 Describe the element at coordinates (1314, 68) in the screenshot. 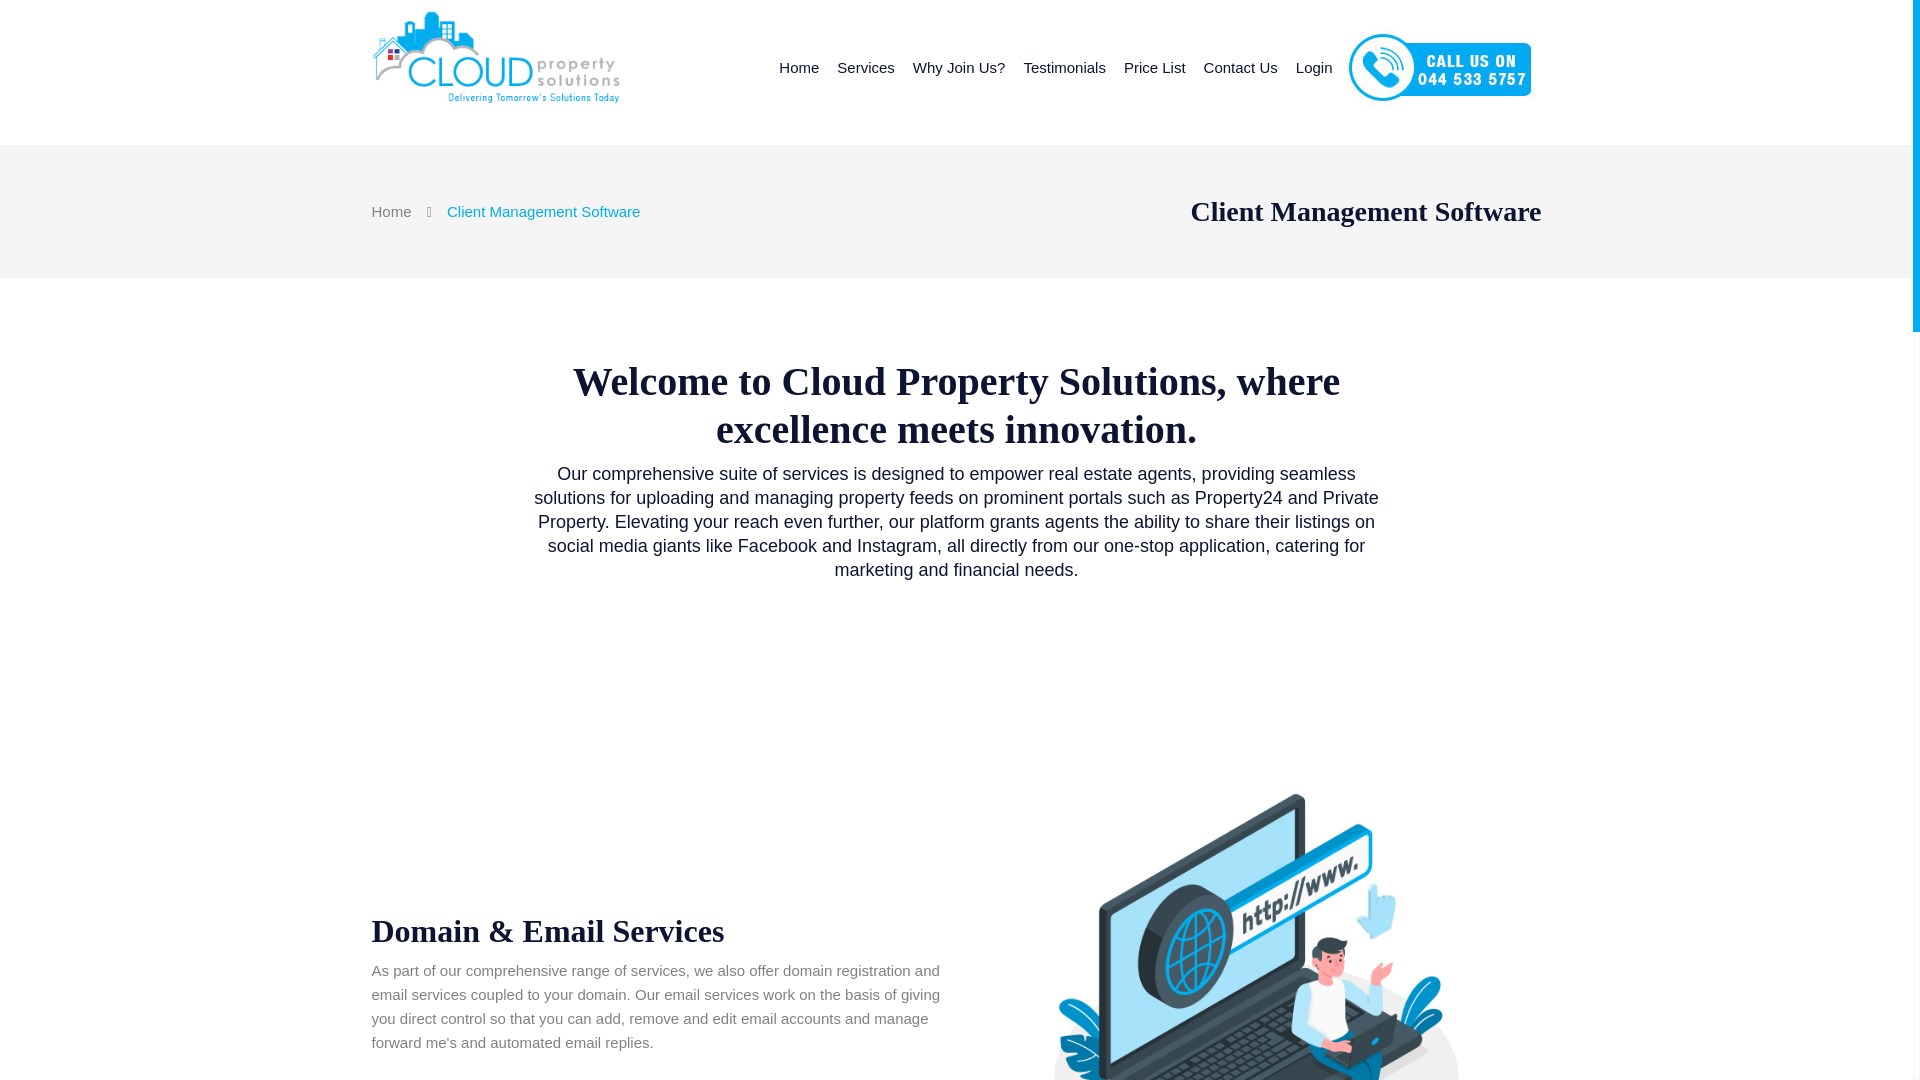

I see `Login` at that location.